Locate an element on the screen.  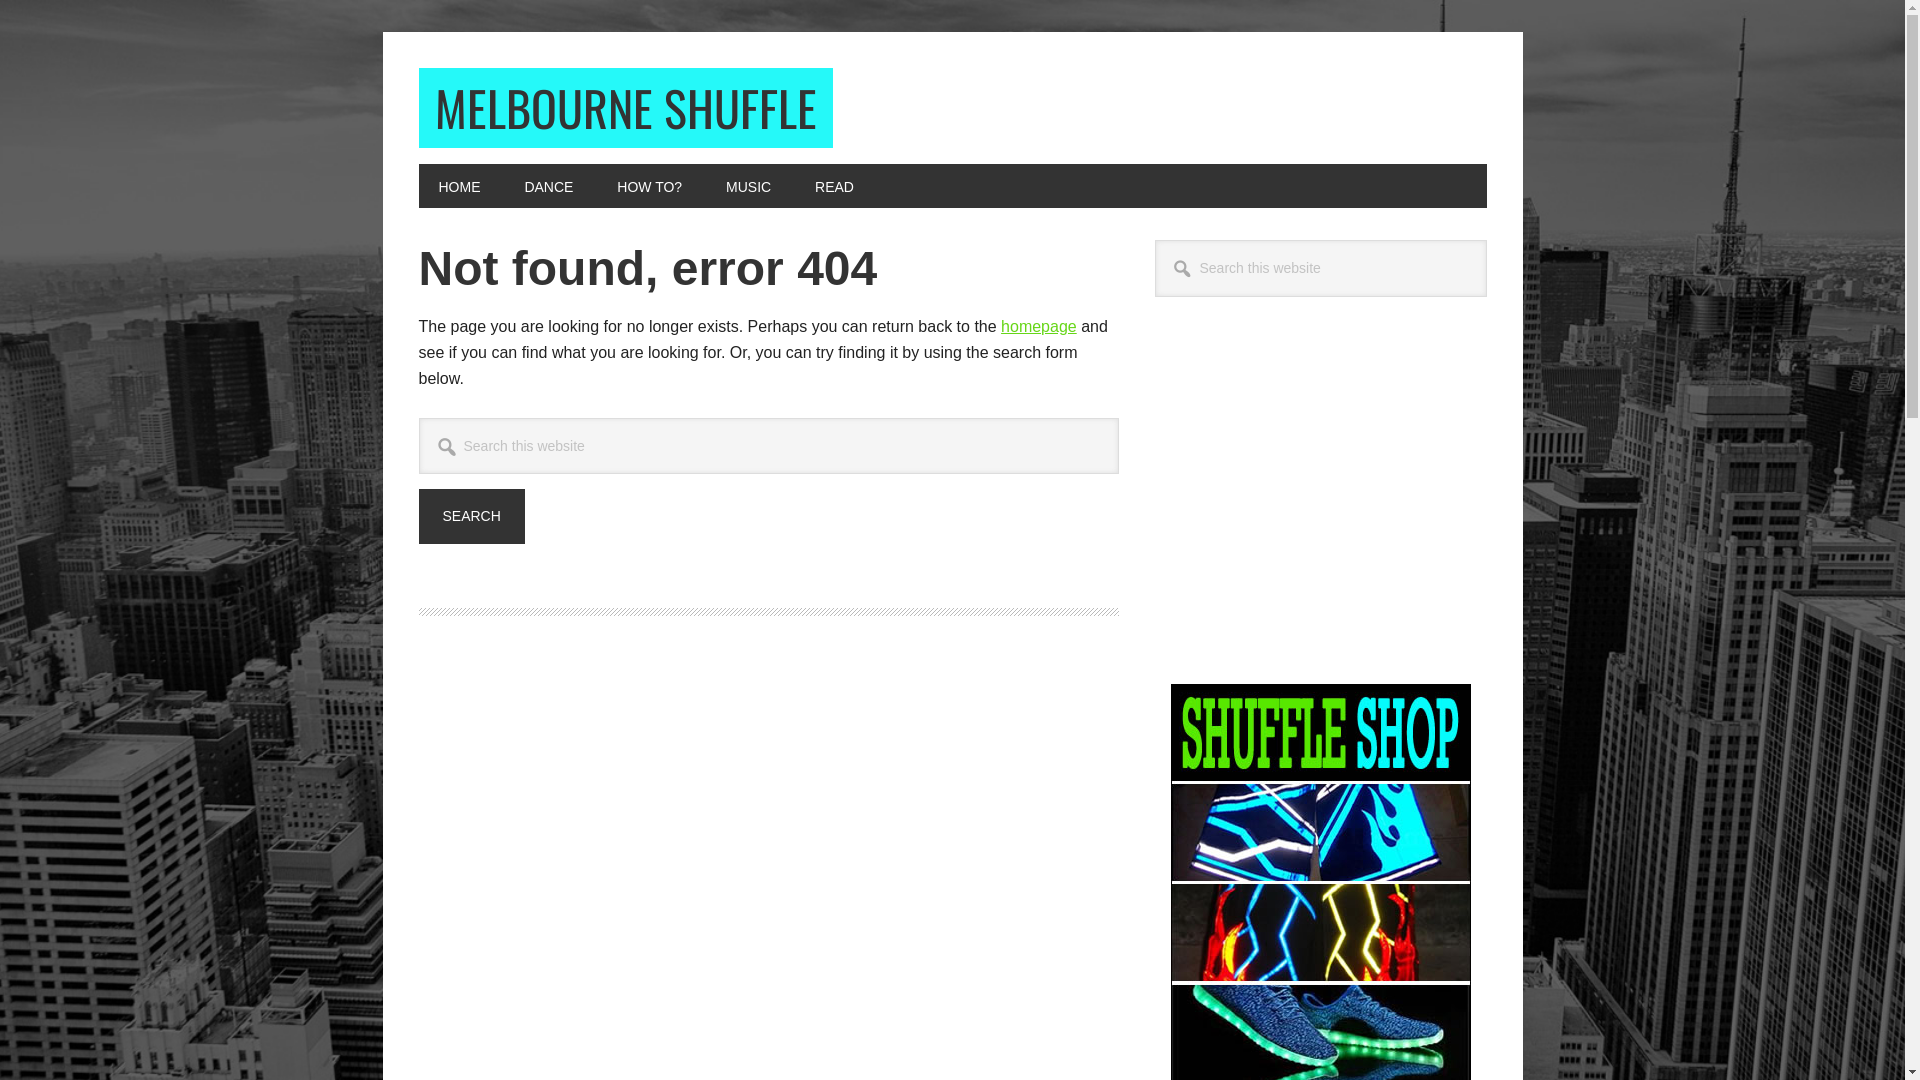
DANCE is located at coordinates (548, 186).